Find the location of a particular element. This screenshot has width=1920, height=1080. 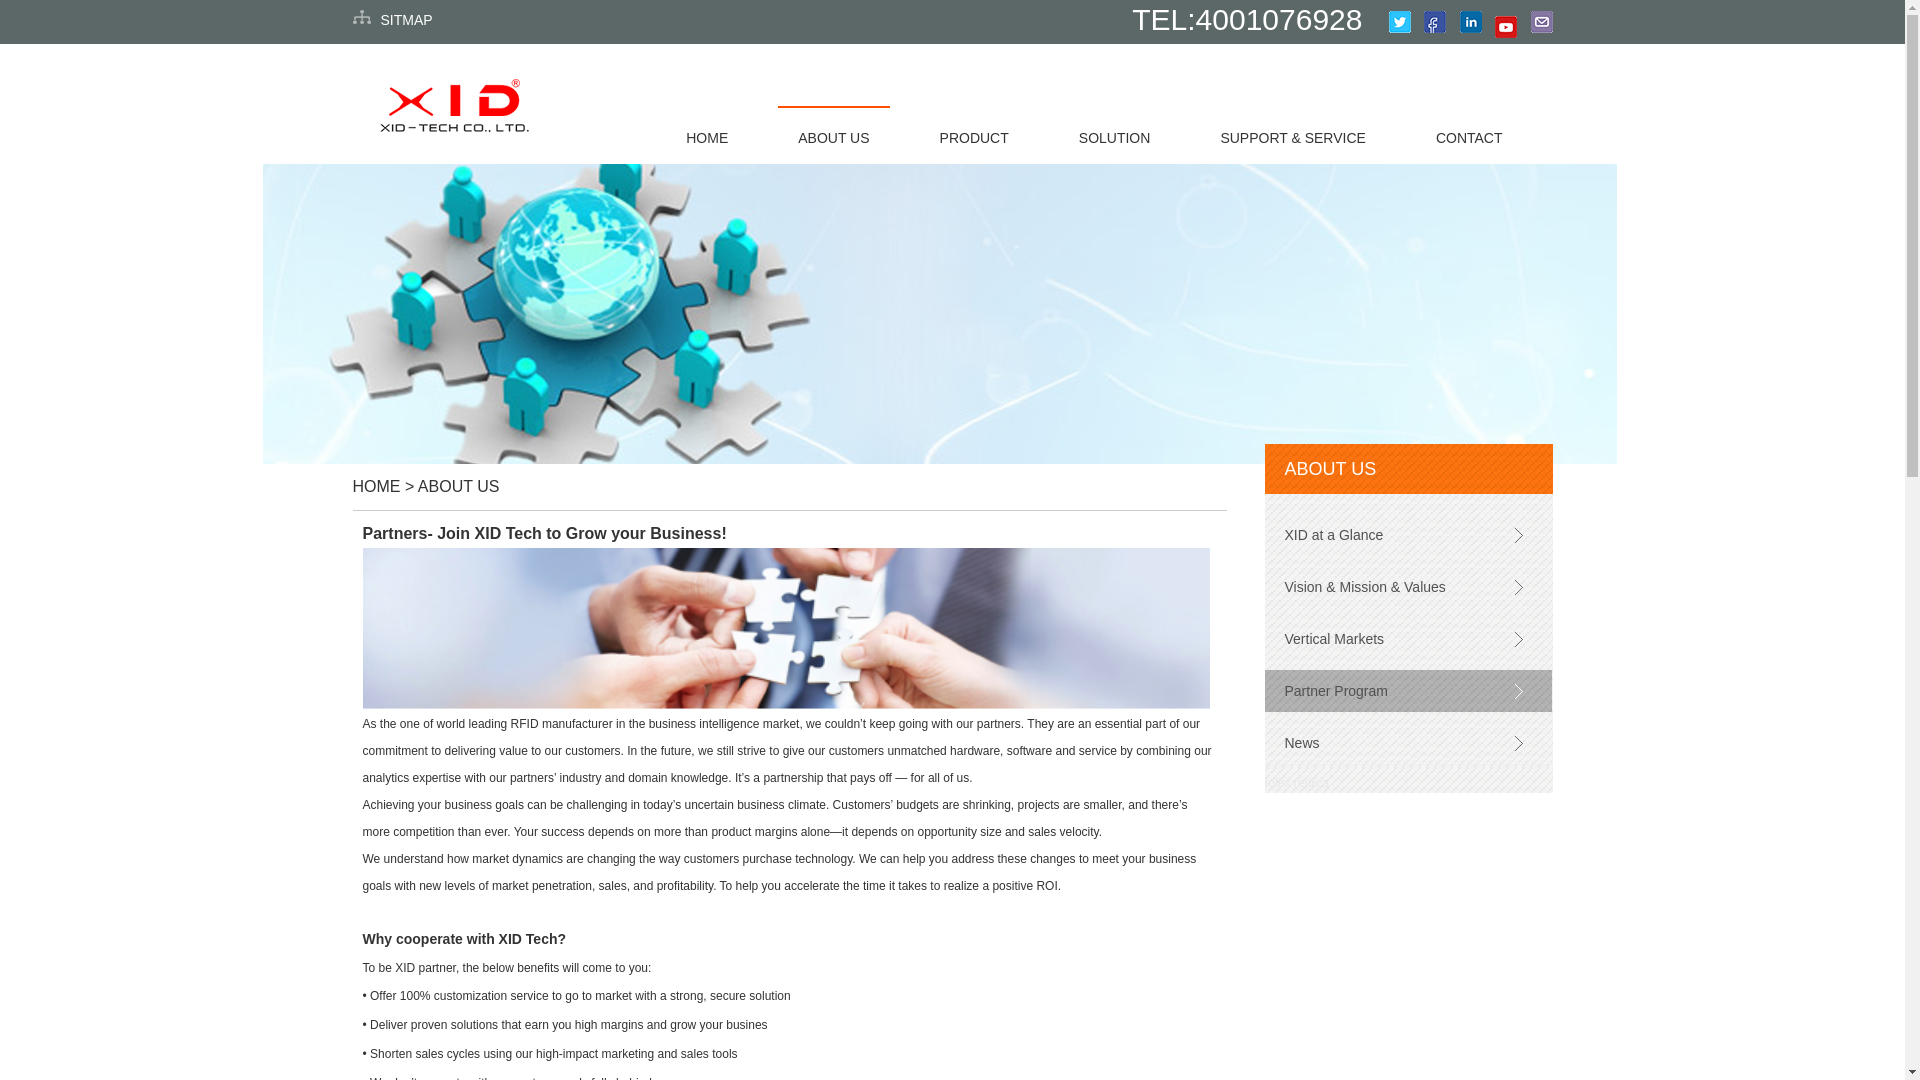

CONTACT is located at coordinates (1469, 136).